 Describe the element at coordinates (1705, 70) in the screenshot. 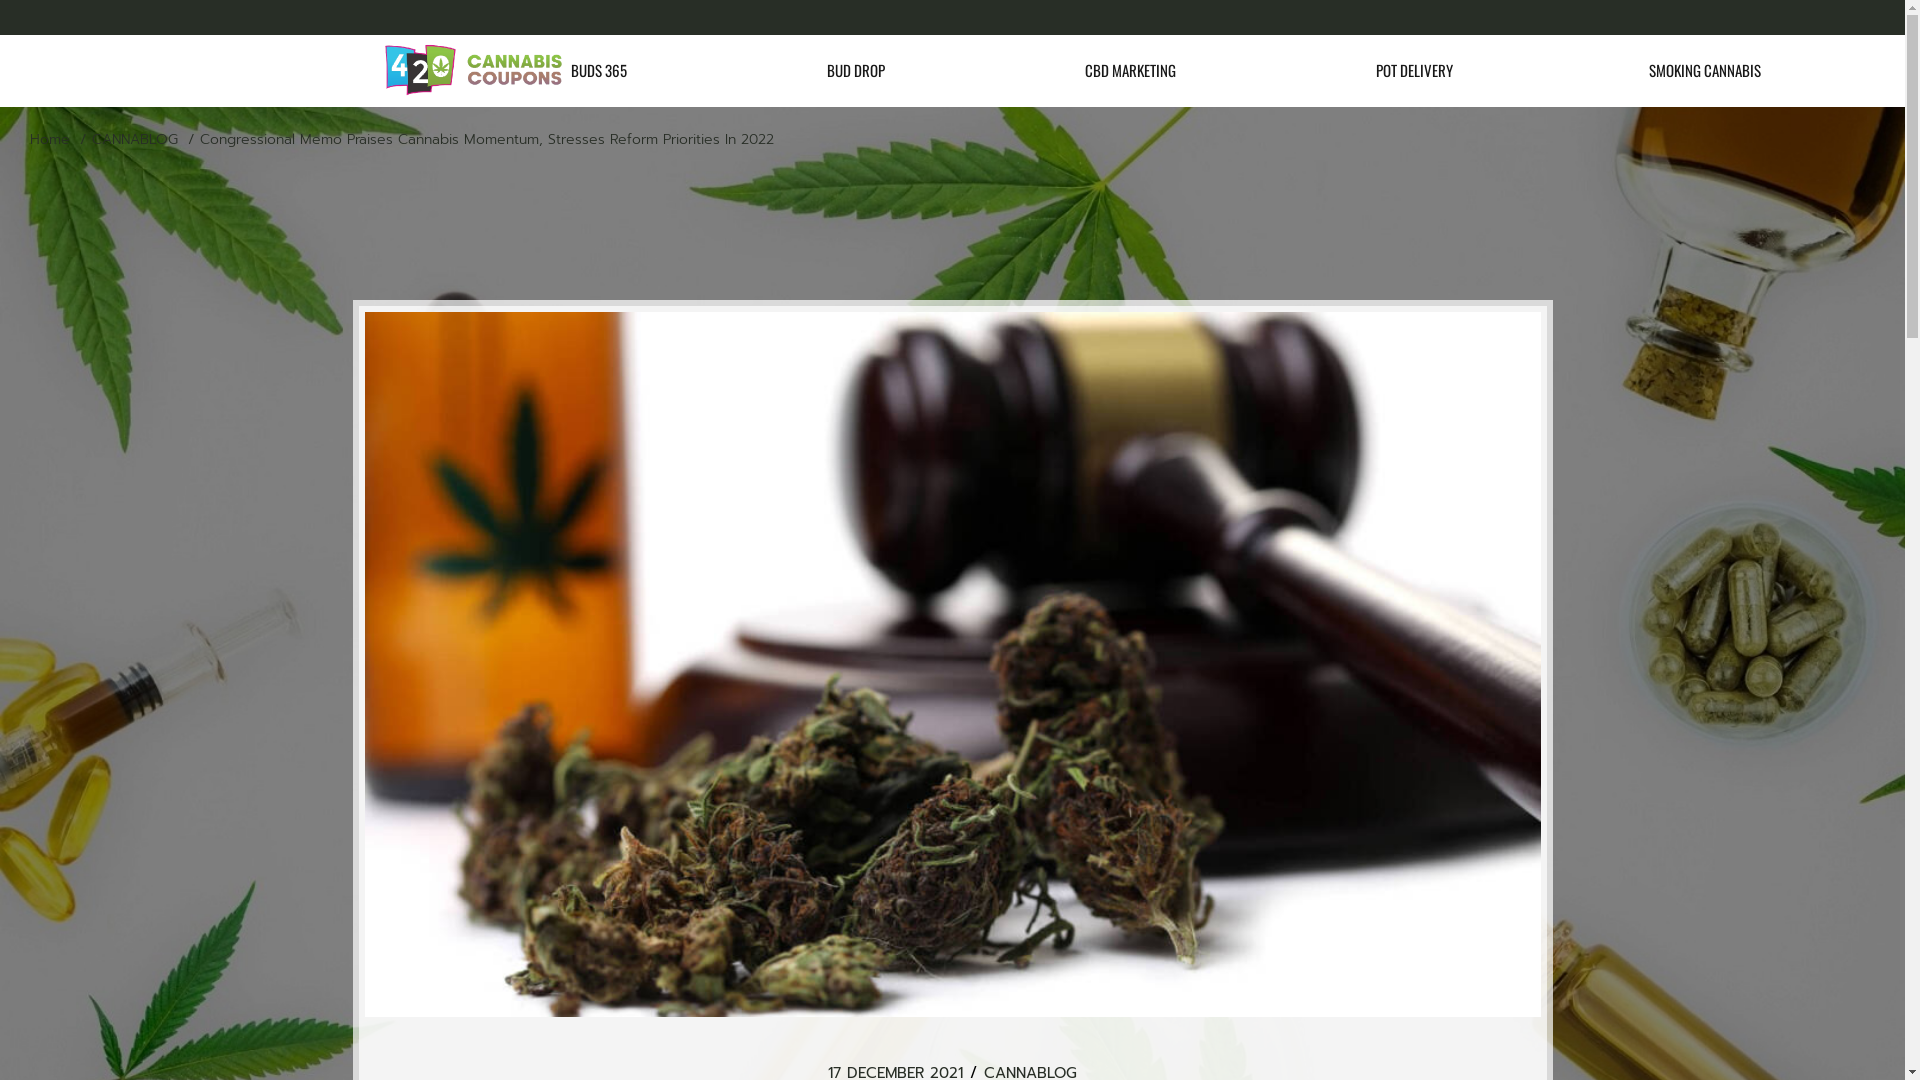

I see `SMOKING CANNABIS` at that location.